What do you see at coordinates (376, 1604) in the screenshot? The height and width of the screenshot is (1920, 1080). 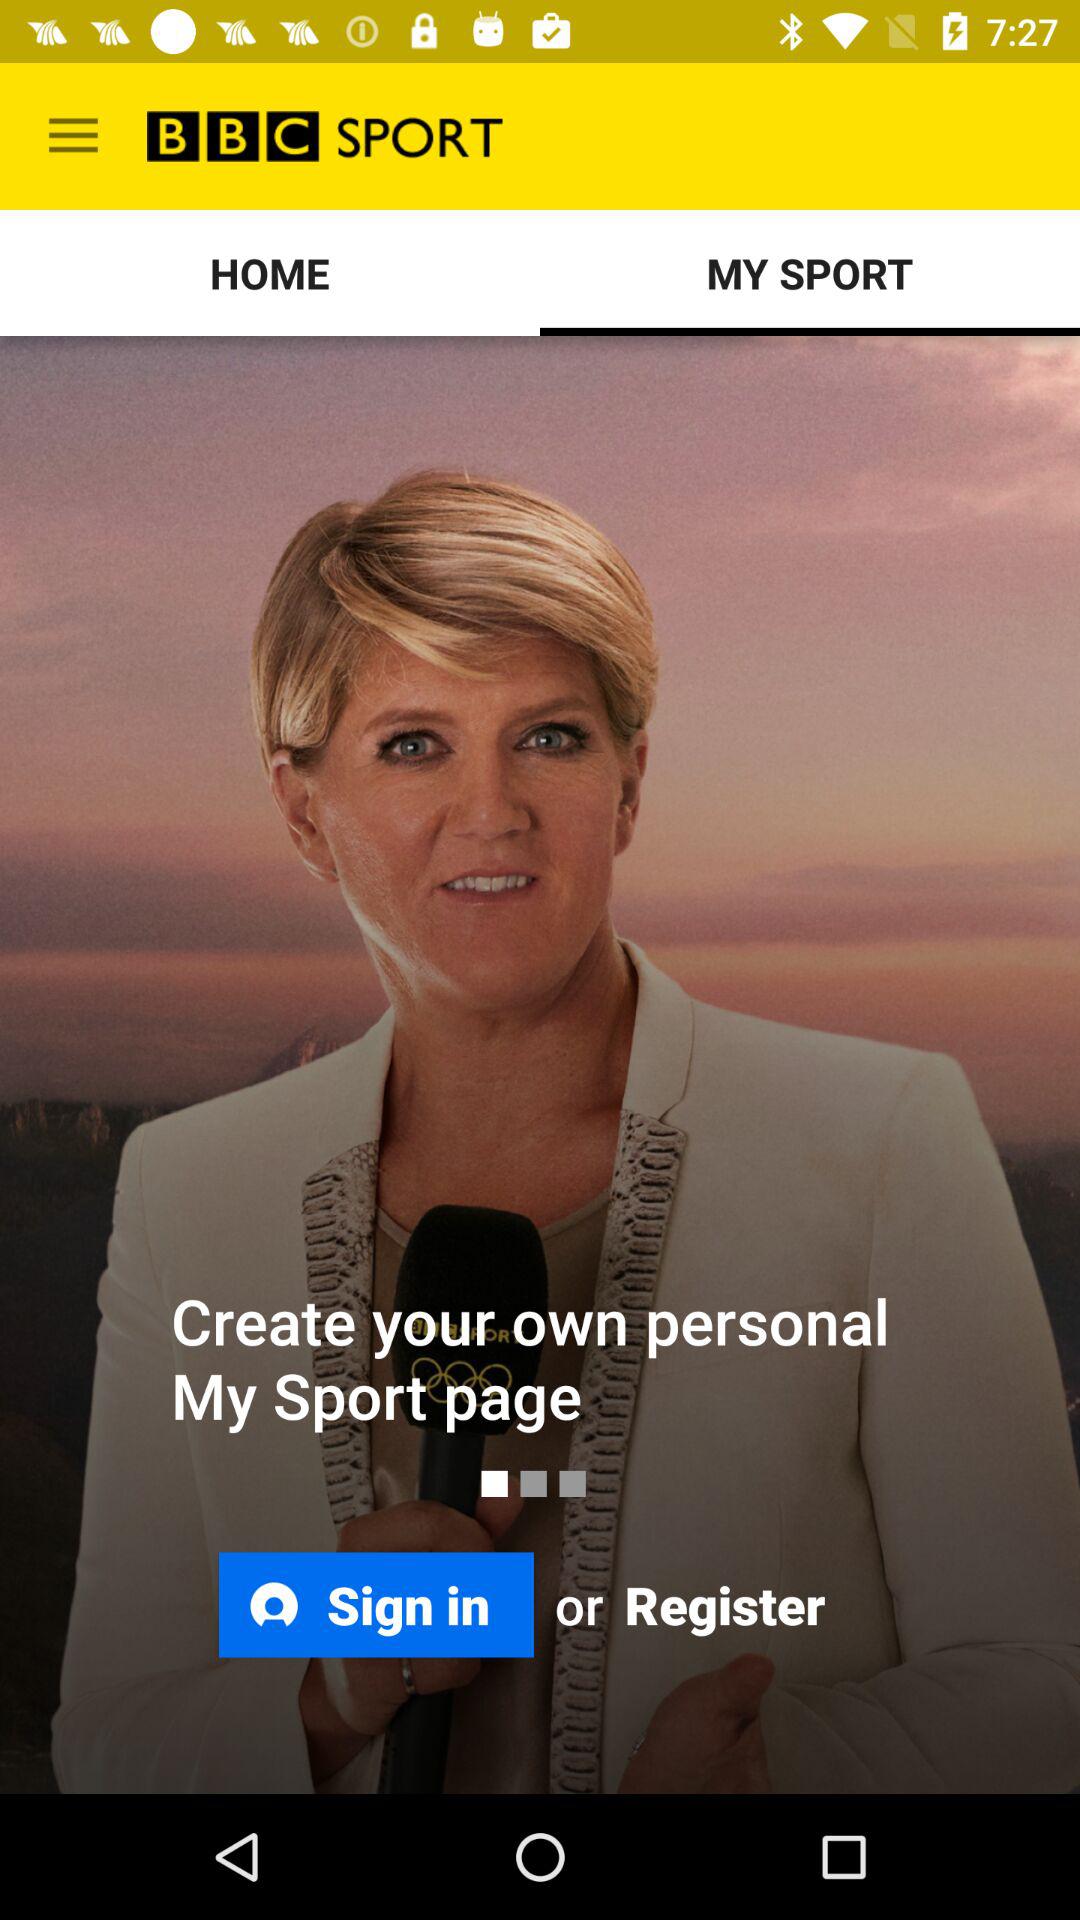 I see `turn on the icon to the left of or item` at bounding box center [376, 1604].